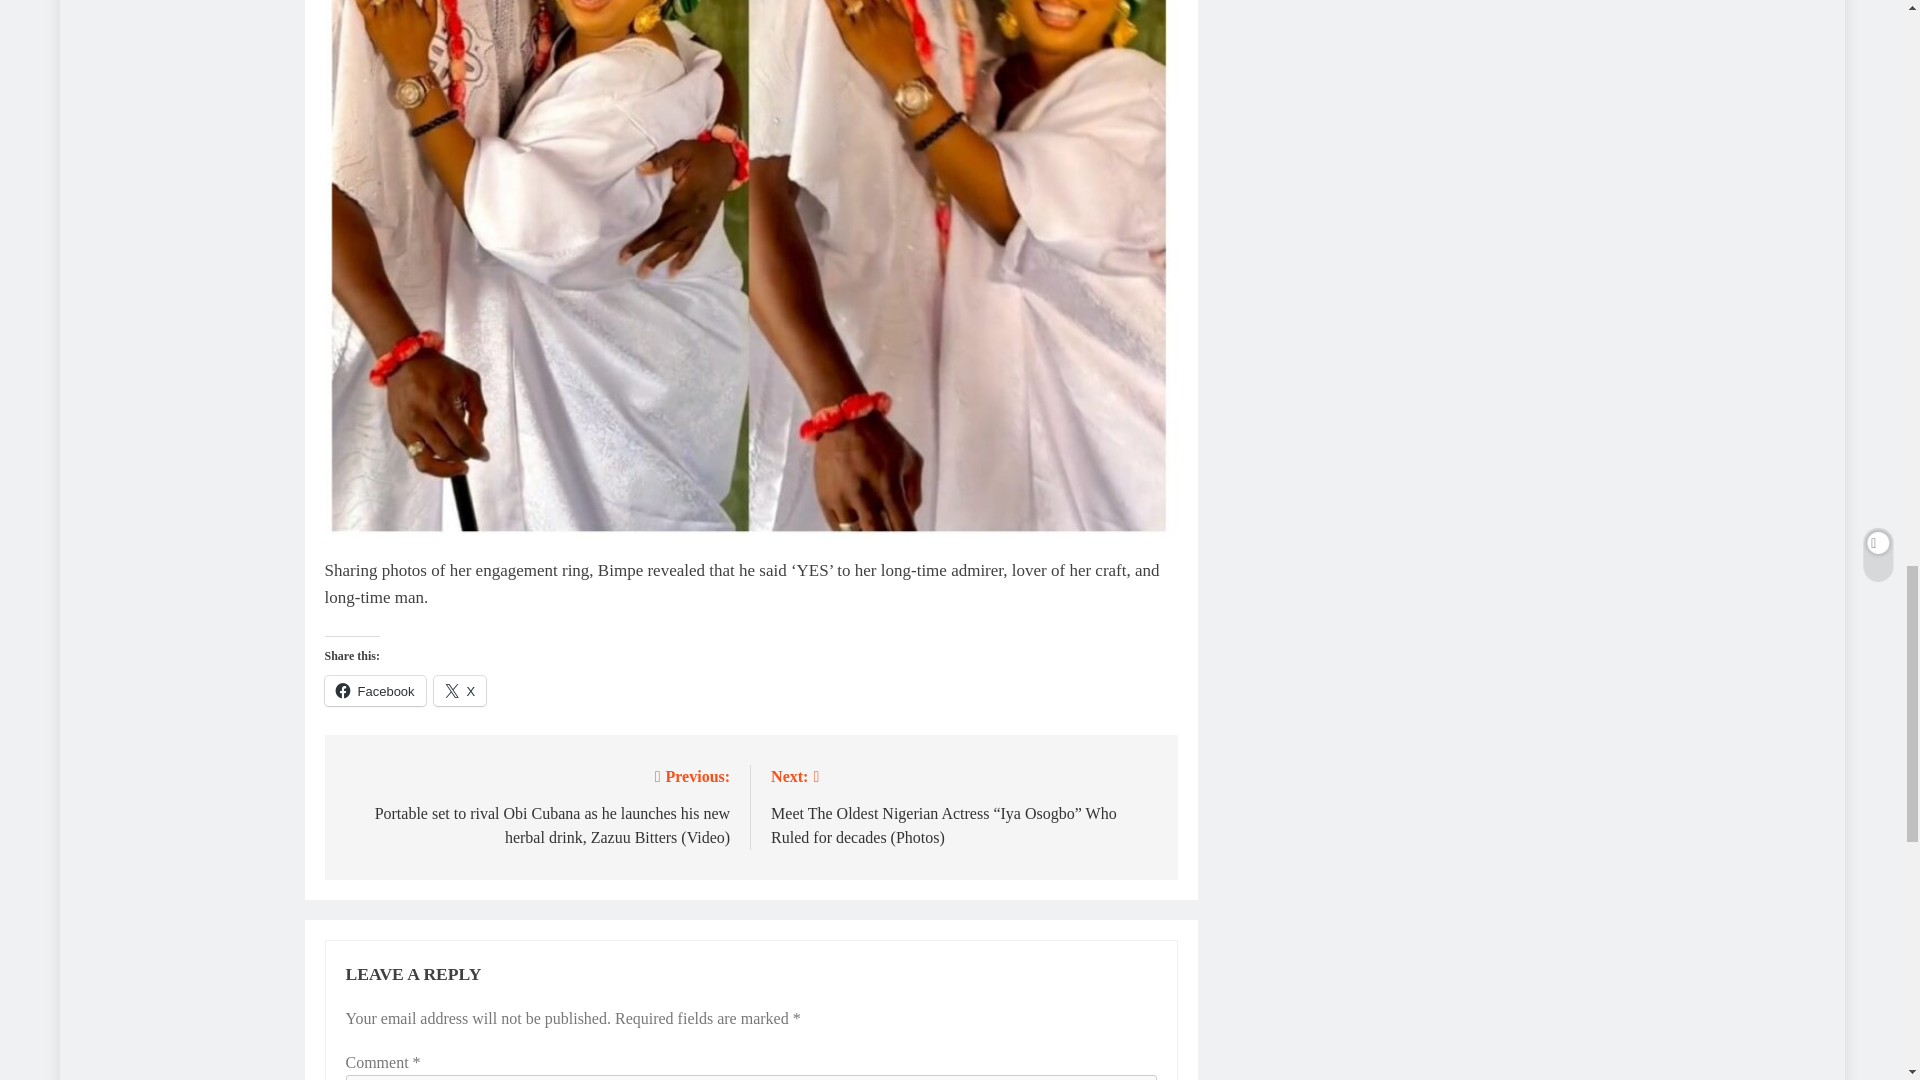  Describe the element at coordinates (460, 691) in the screenshot. I see `Click to share on X` at that location.